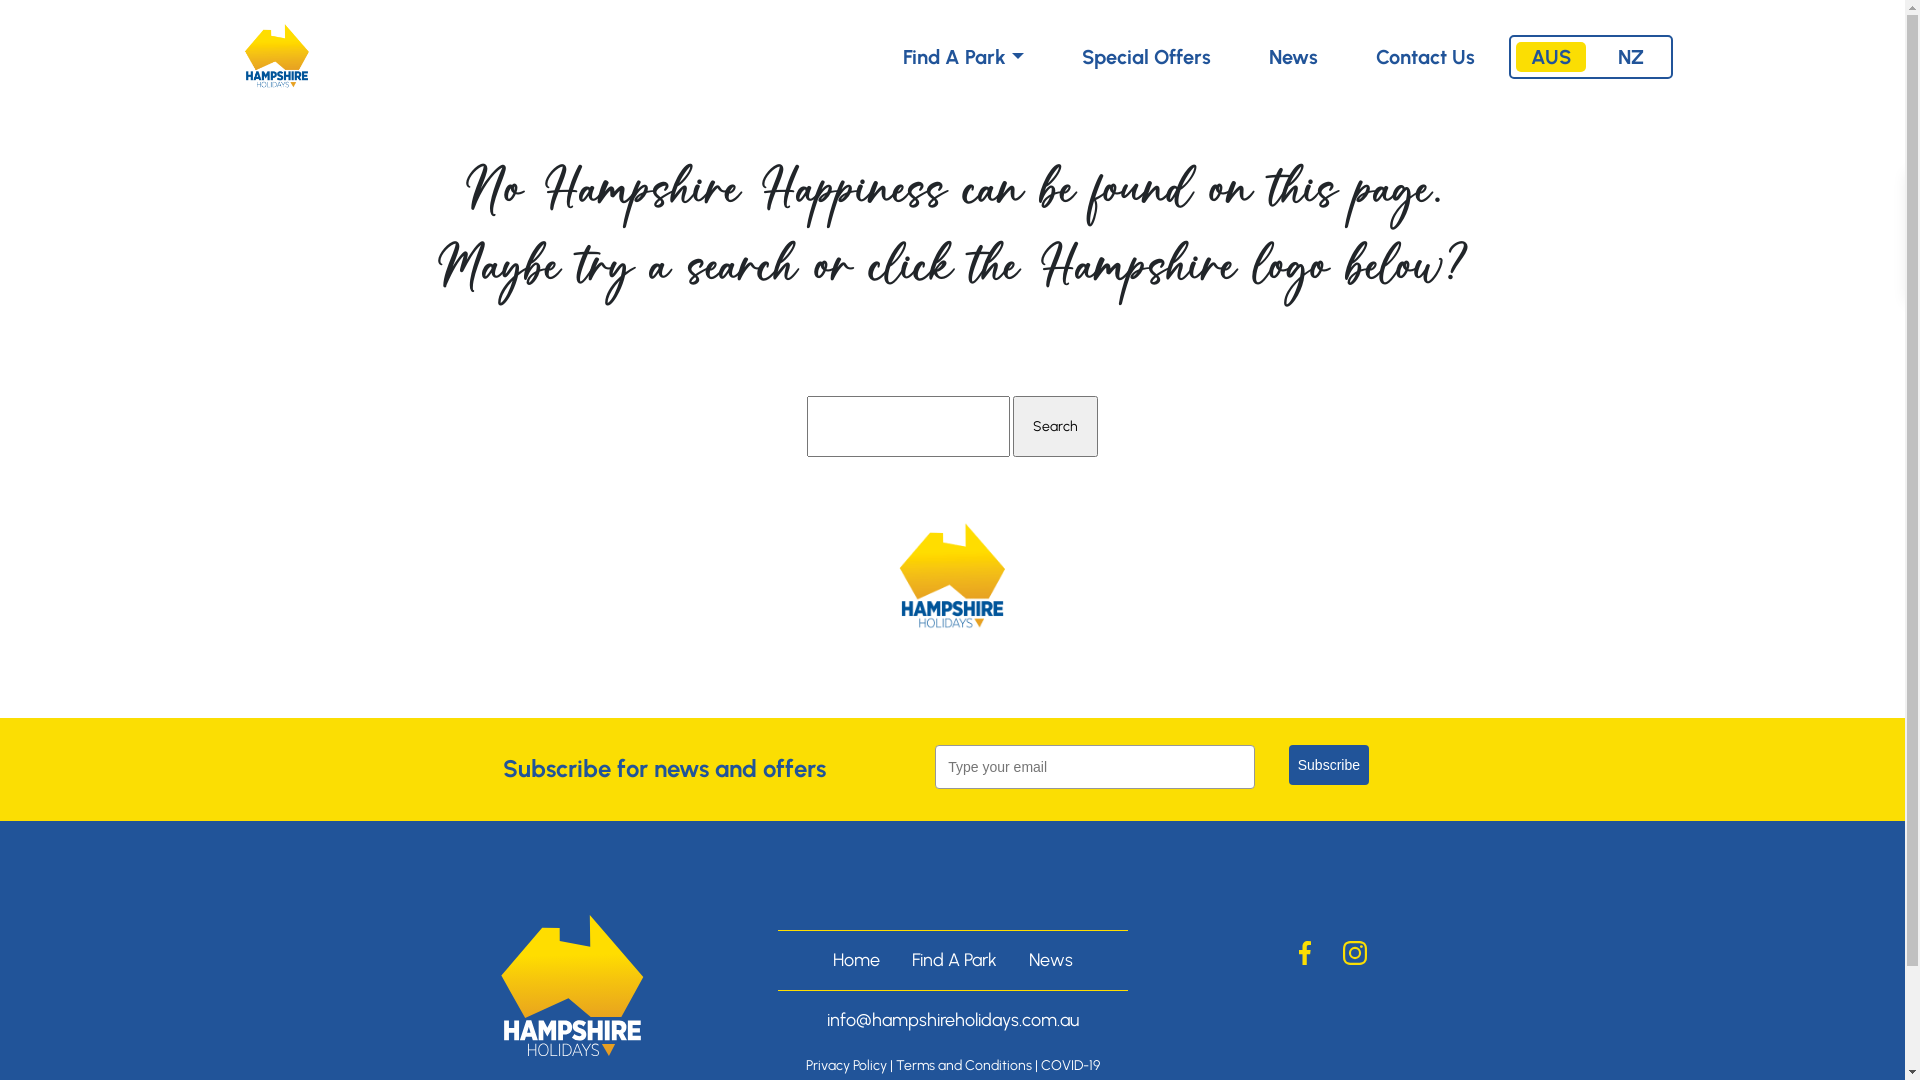 The height and width of the screenshot is (1080, 1920). I want to click on info@hampshireholidays.com.au, so click(952, 1020).